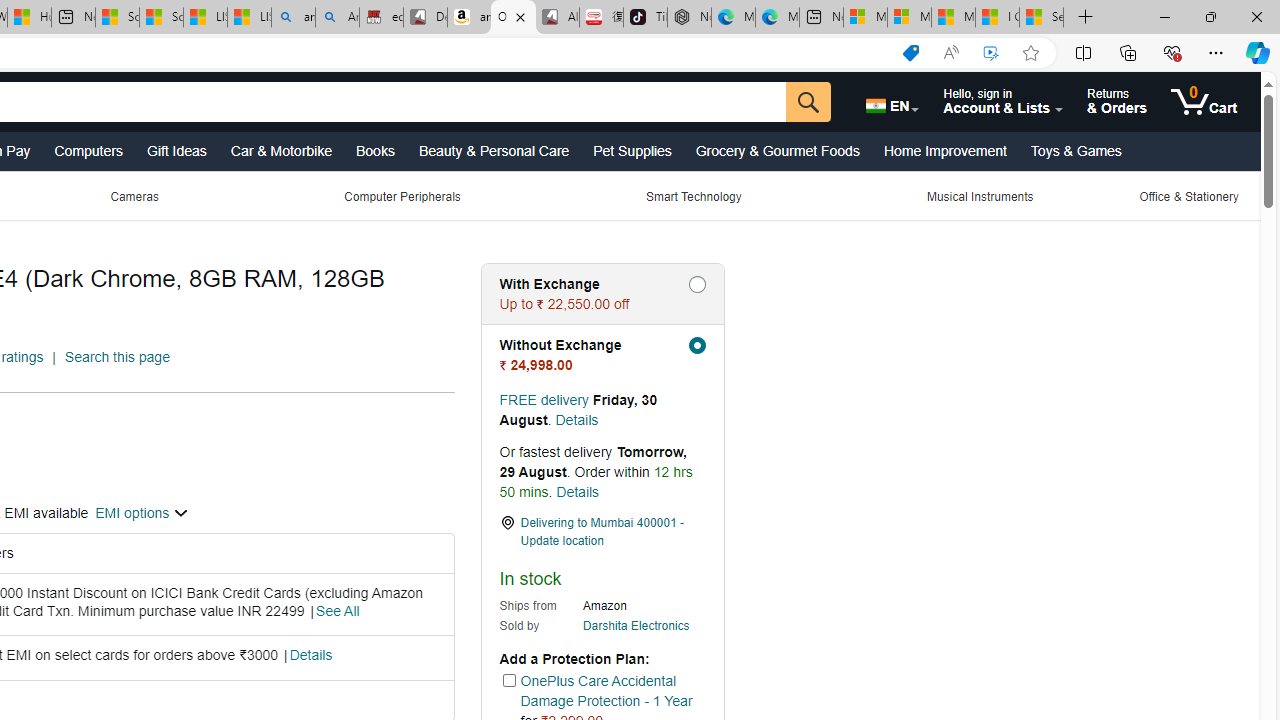 This screenshot has width=1280, height=720. What do you see at coordinates (142, 512) in the screenshot?
I see `EMI options ` at bounding box center [142, 512].